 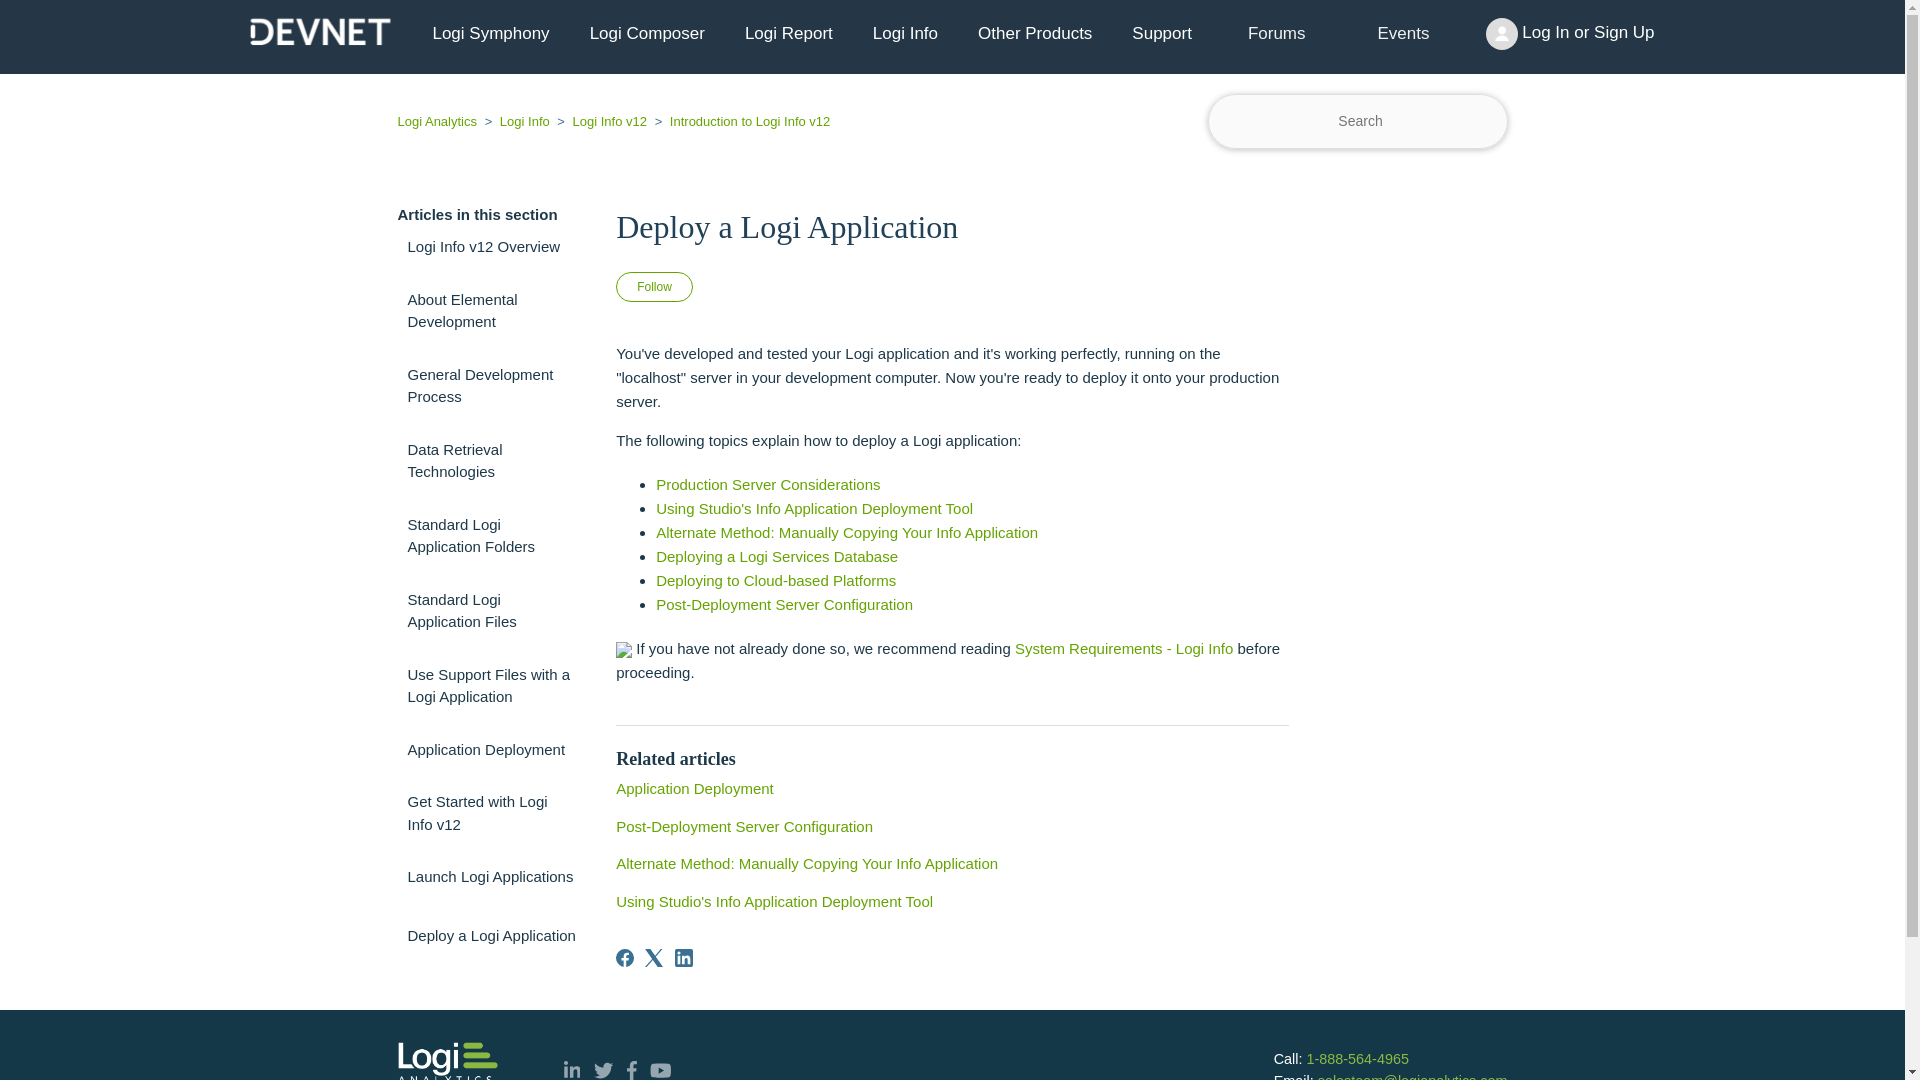 What do you see at coordinates (740, 121) in the screenshot?
I see `Introduction to Logi Info v12` at bounding box center [740, 121].